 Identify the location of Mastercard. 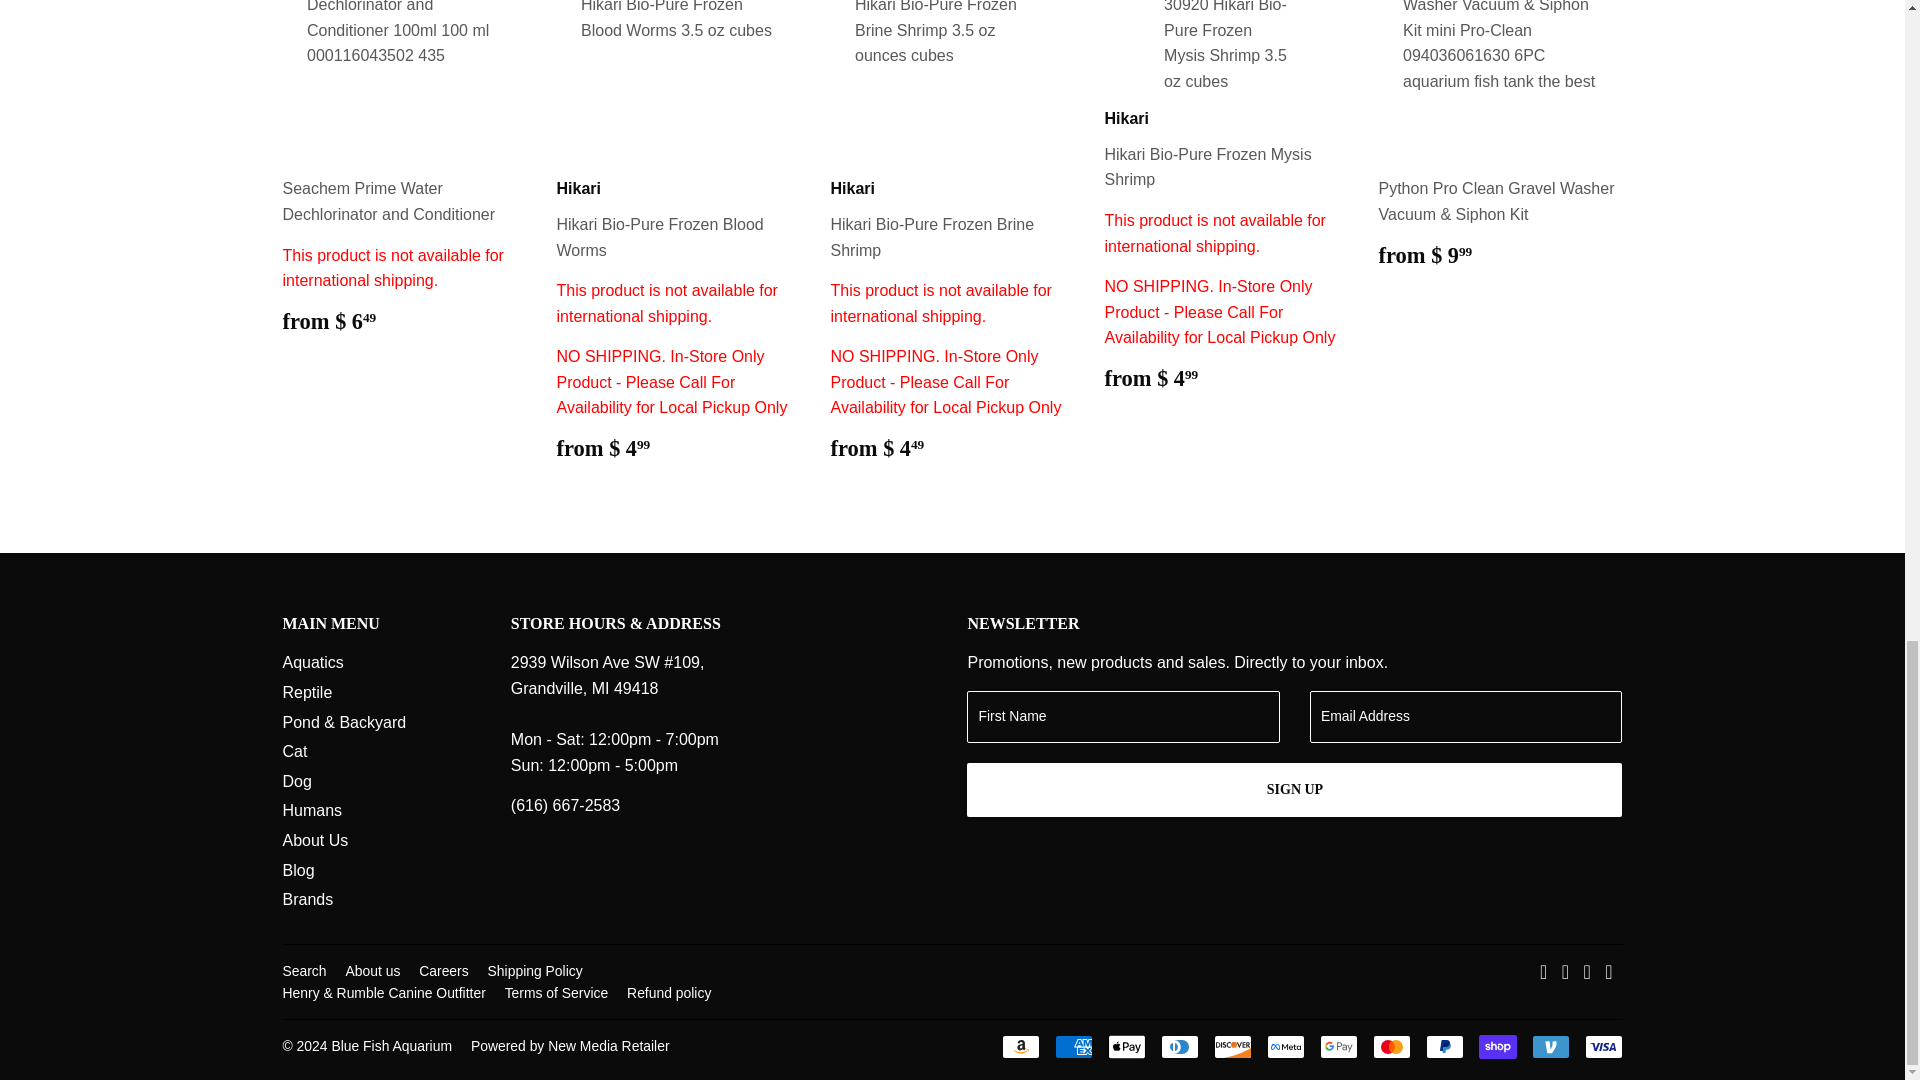
(1390, 1046).